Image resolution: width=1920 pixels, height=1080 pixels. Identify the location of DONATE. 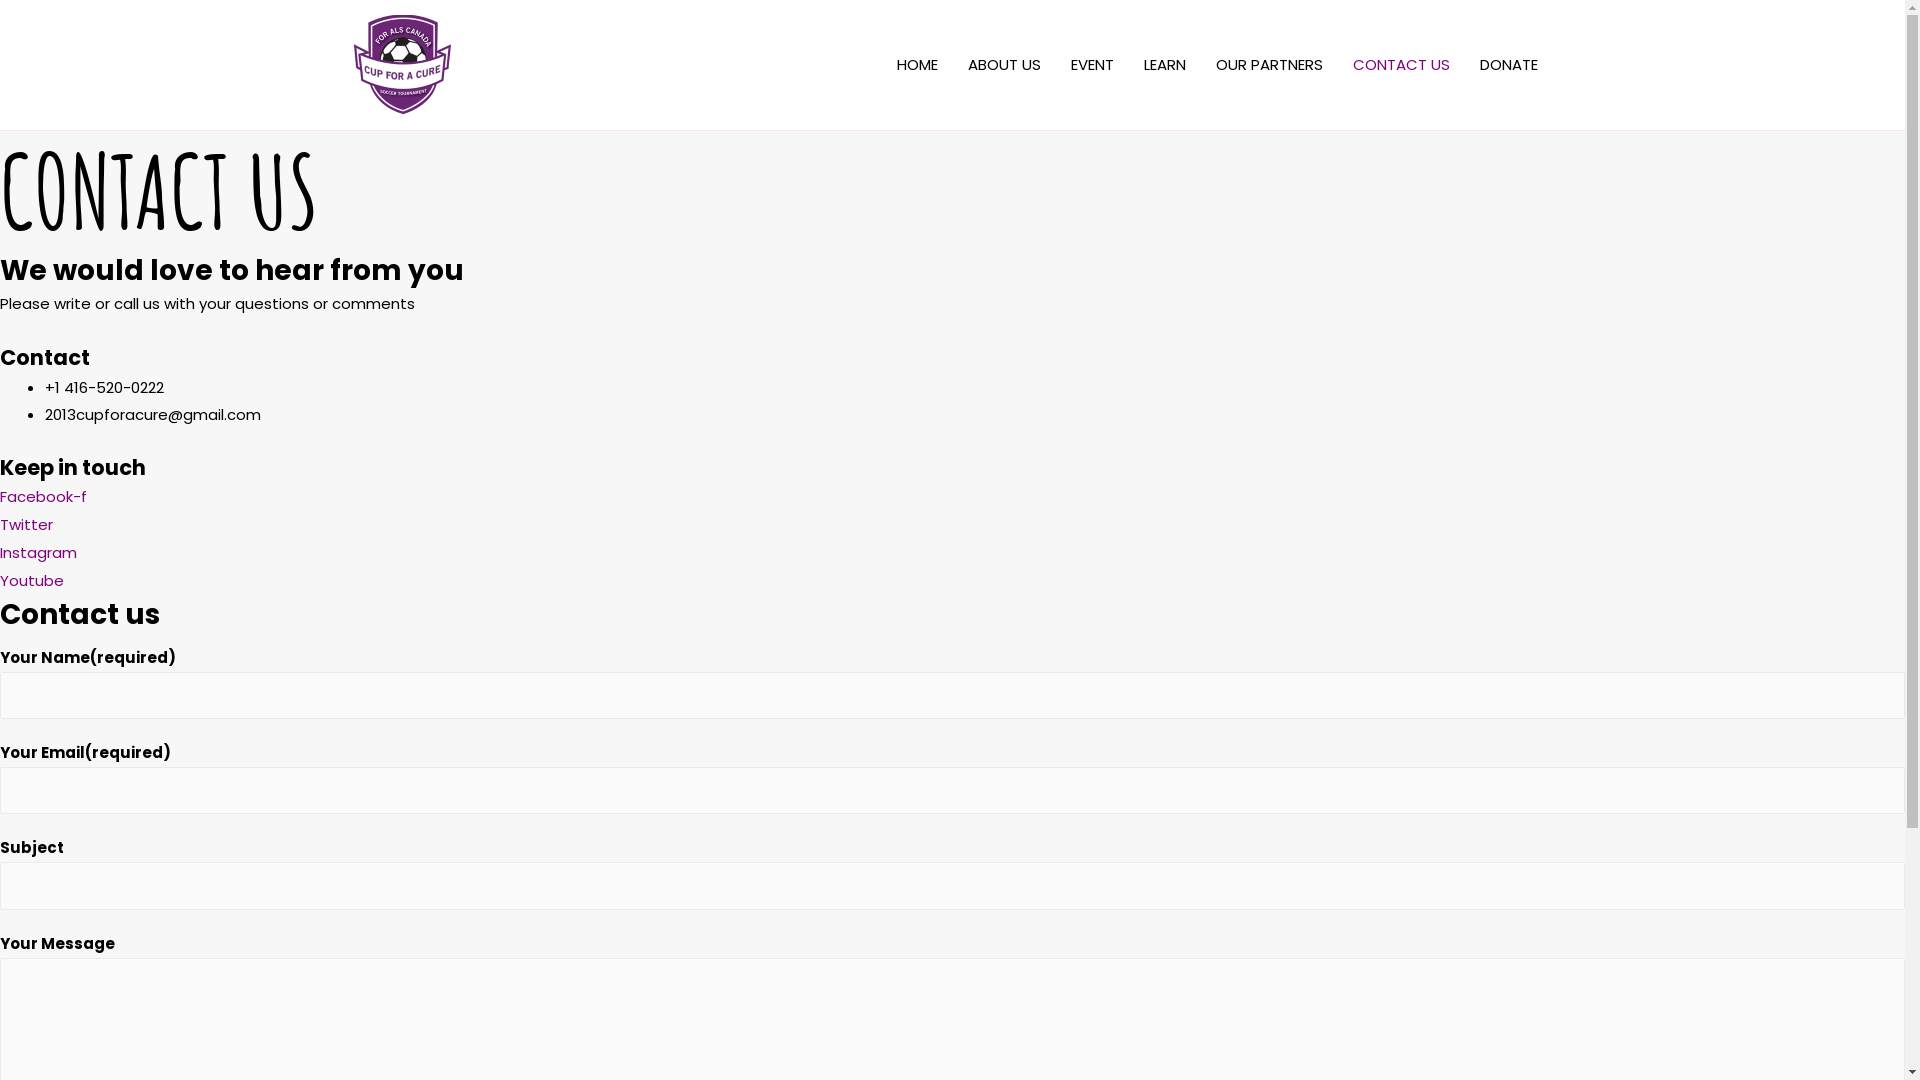
(1508, 65).